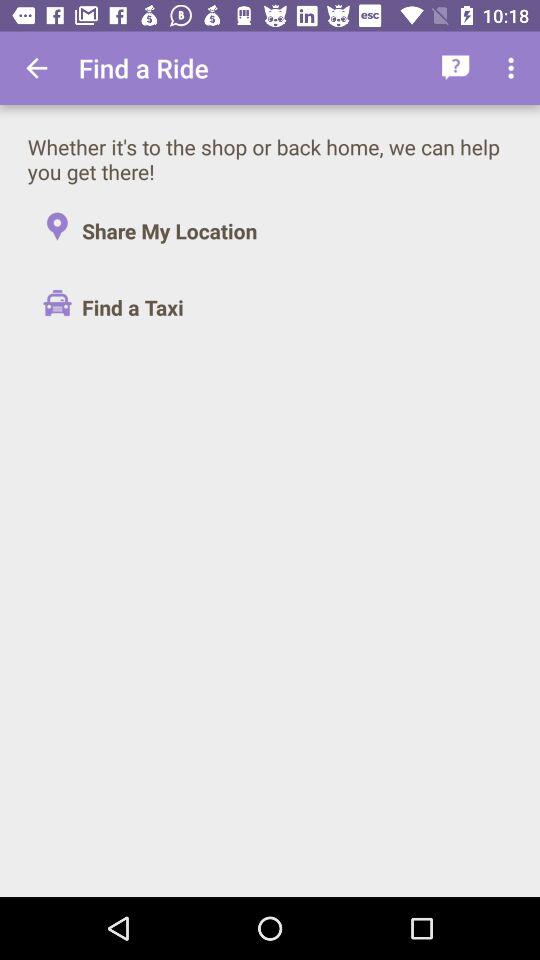 Image resolution: width=540 pixels, height=960 pixels. What do you see at coordinates (456, 68) in the screenshot?
I see `select icon above whether it s item` at bounding box center [456, 68].